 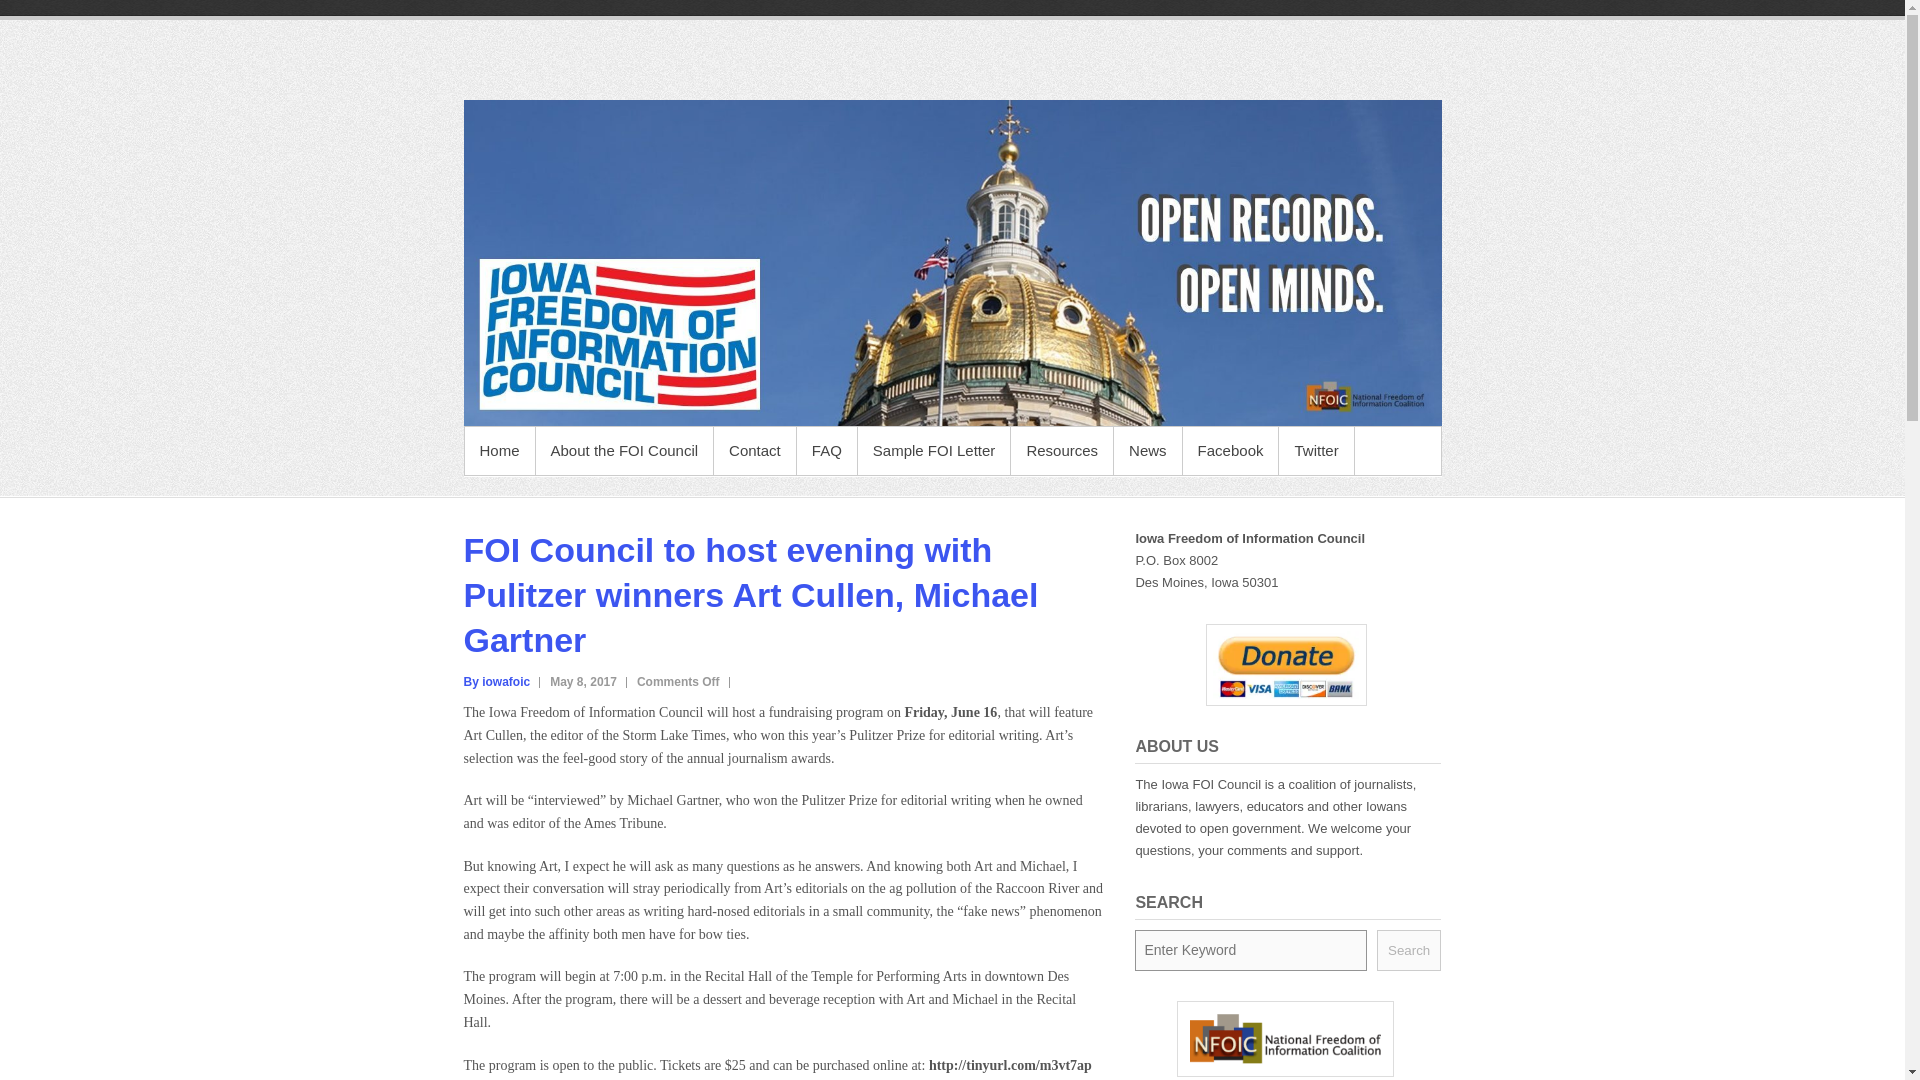 I want to click on About the FOI Council, so click(x=624, y=450).